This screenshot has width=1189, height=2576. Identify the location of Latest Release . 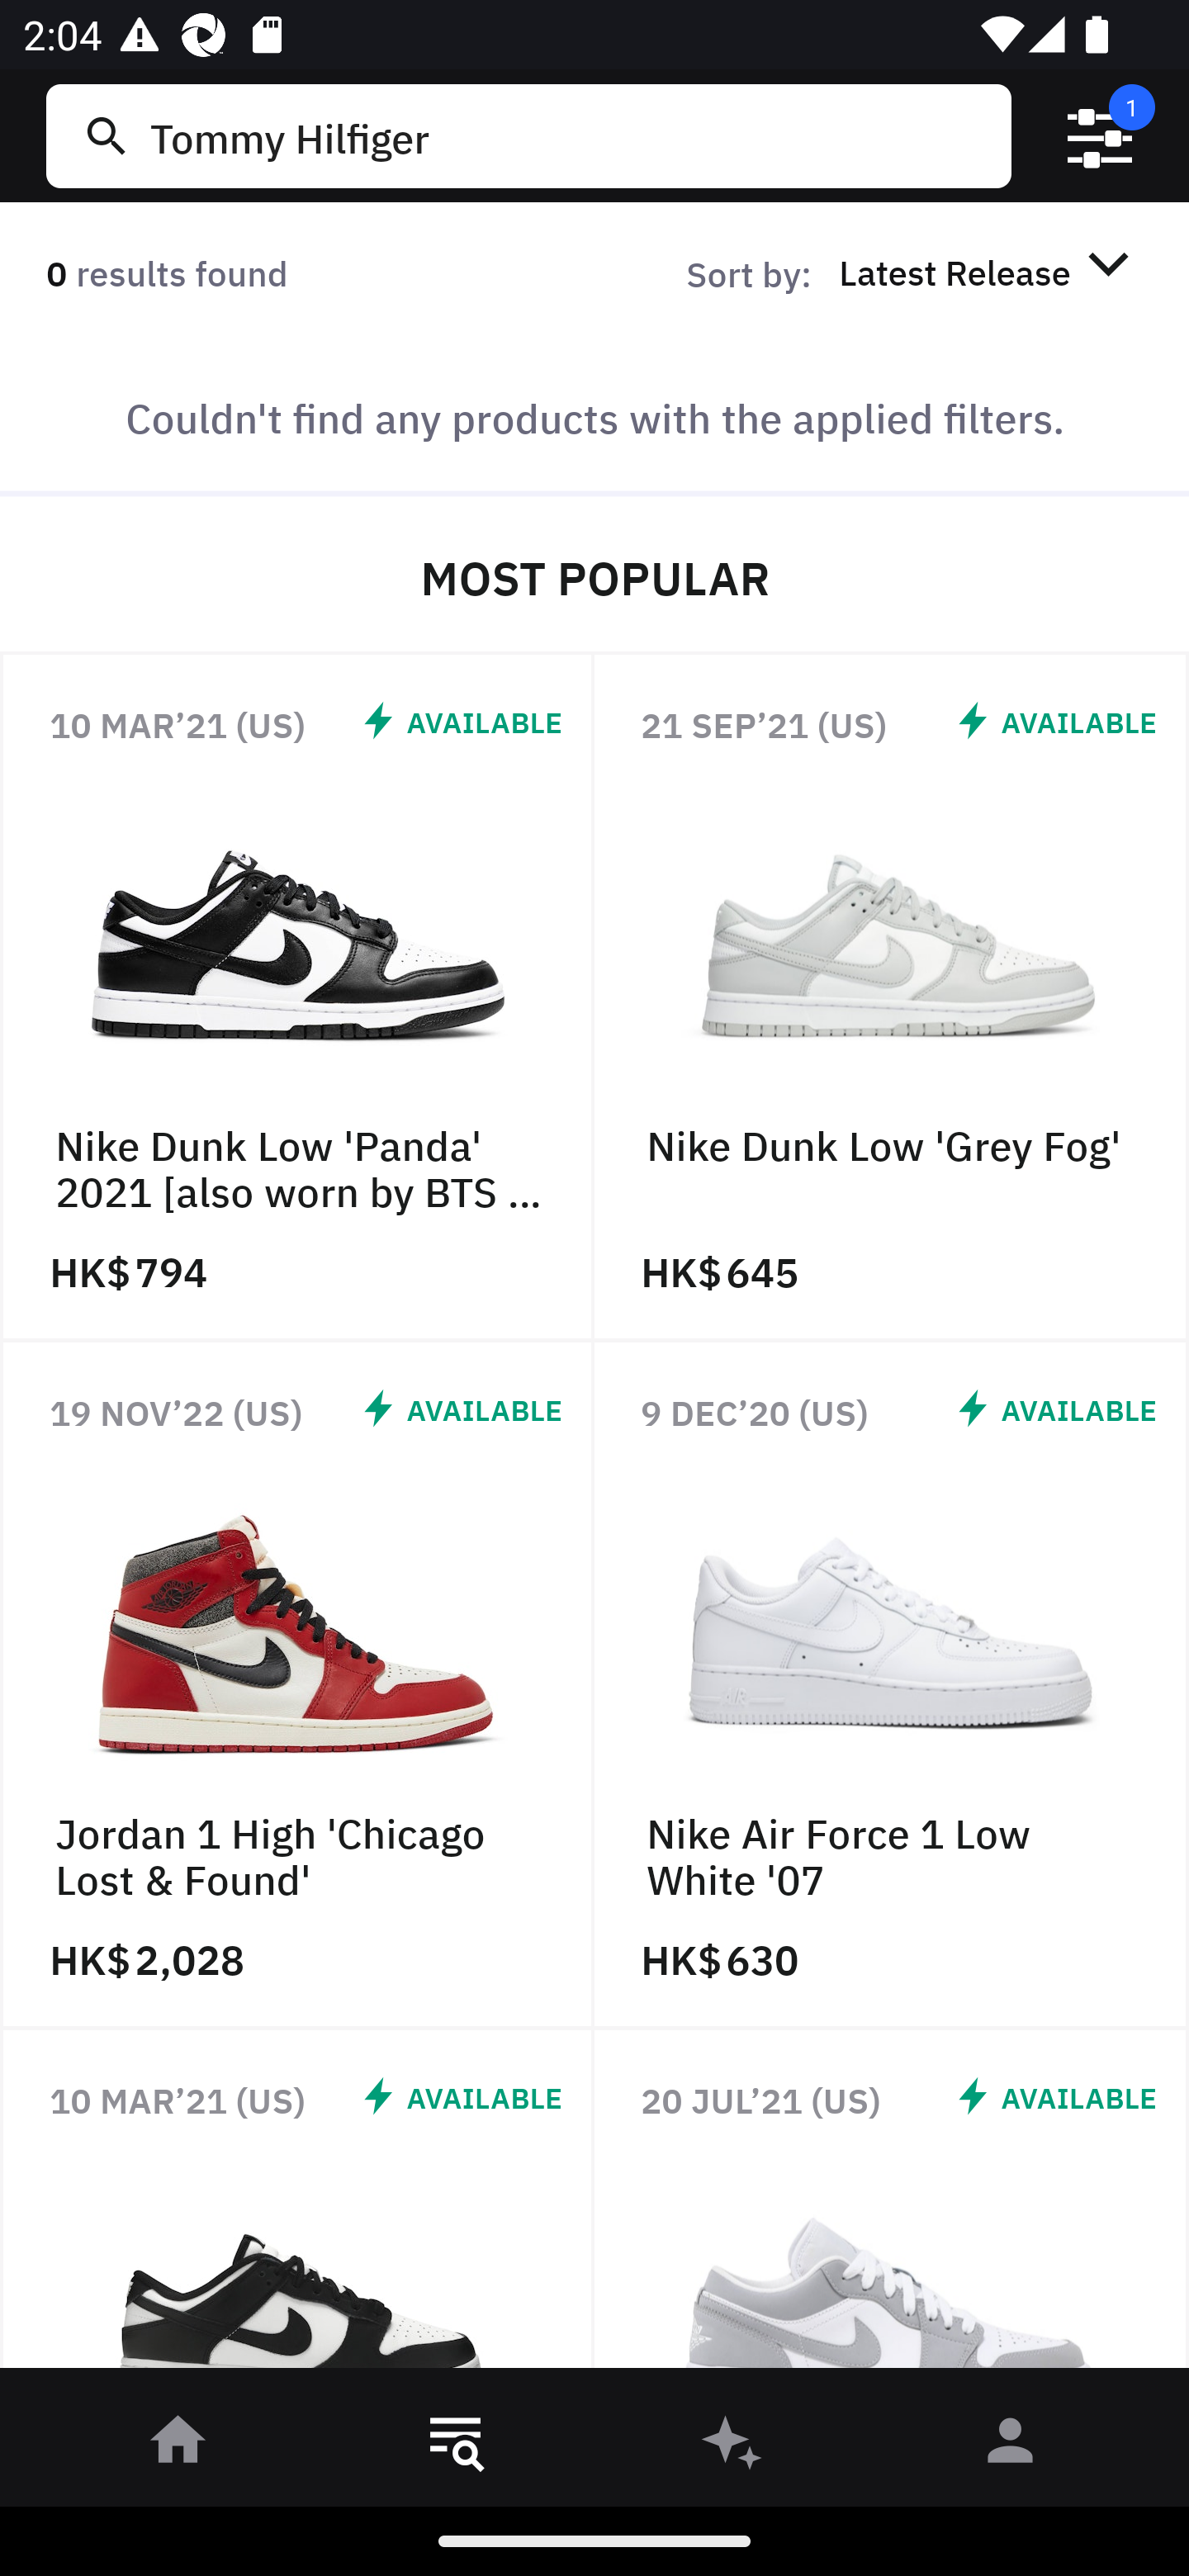
(989, 272).